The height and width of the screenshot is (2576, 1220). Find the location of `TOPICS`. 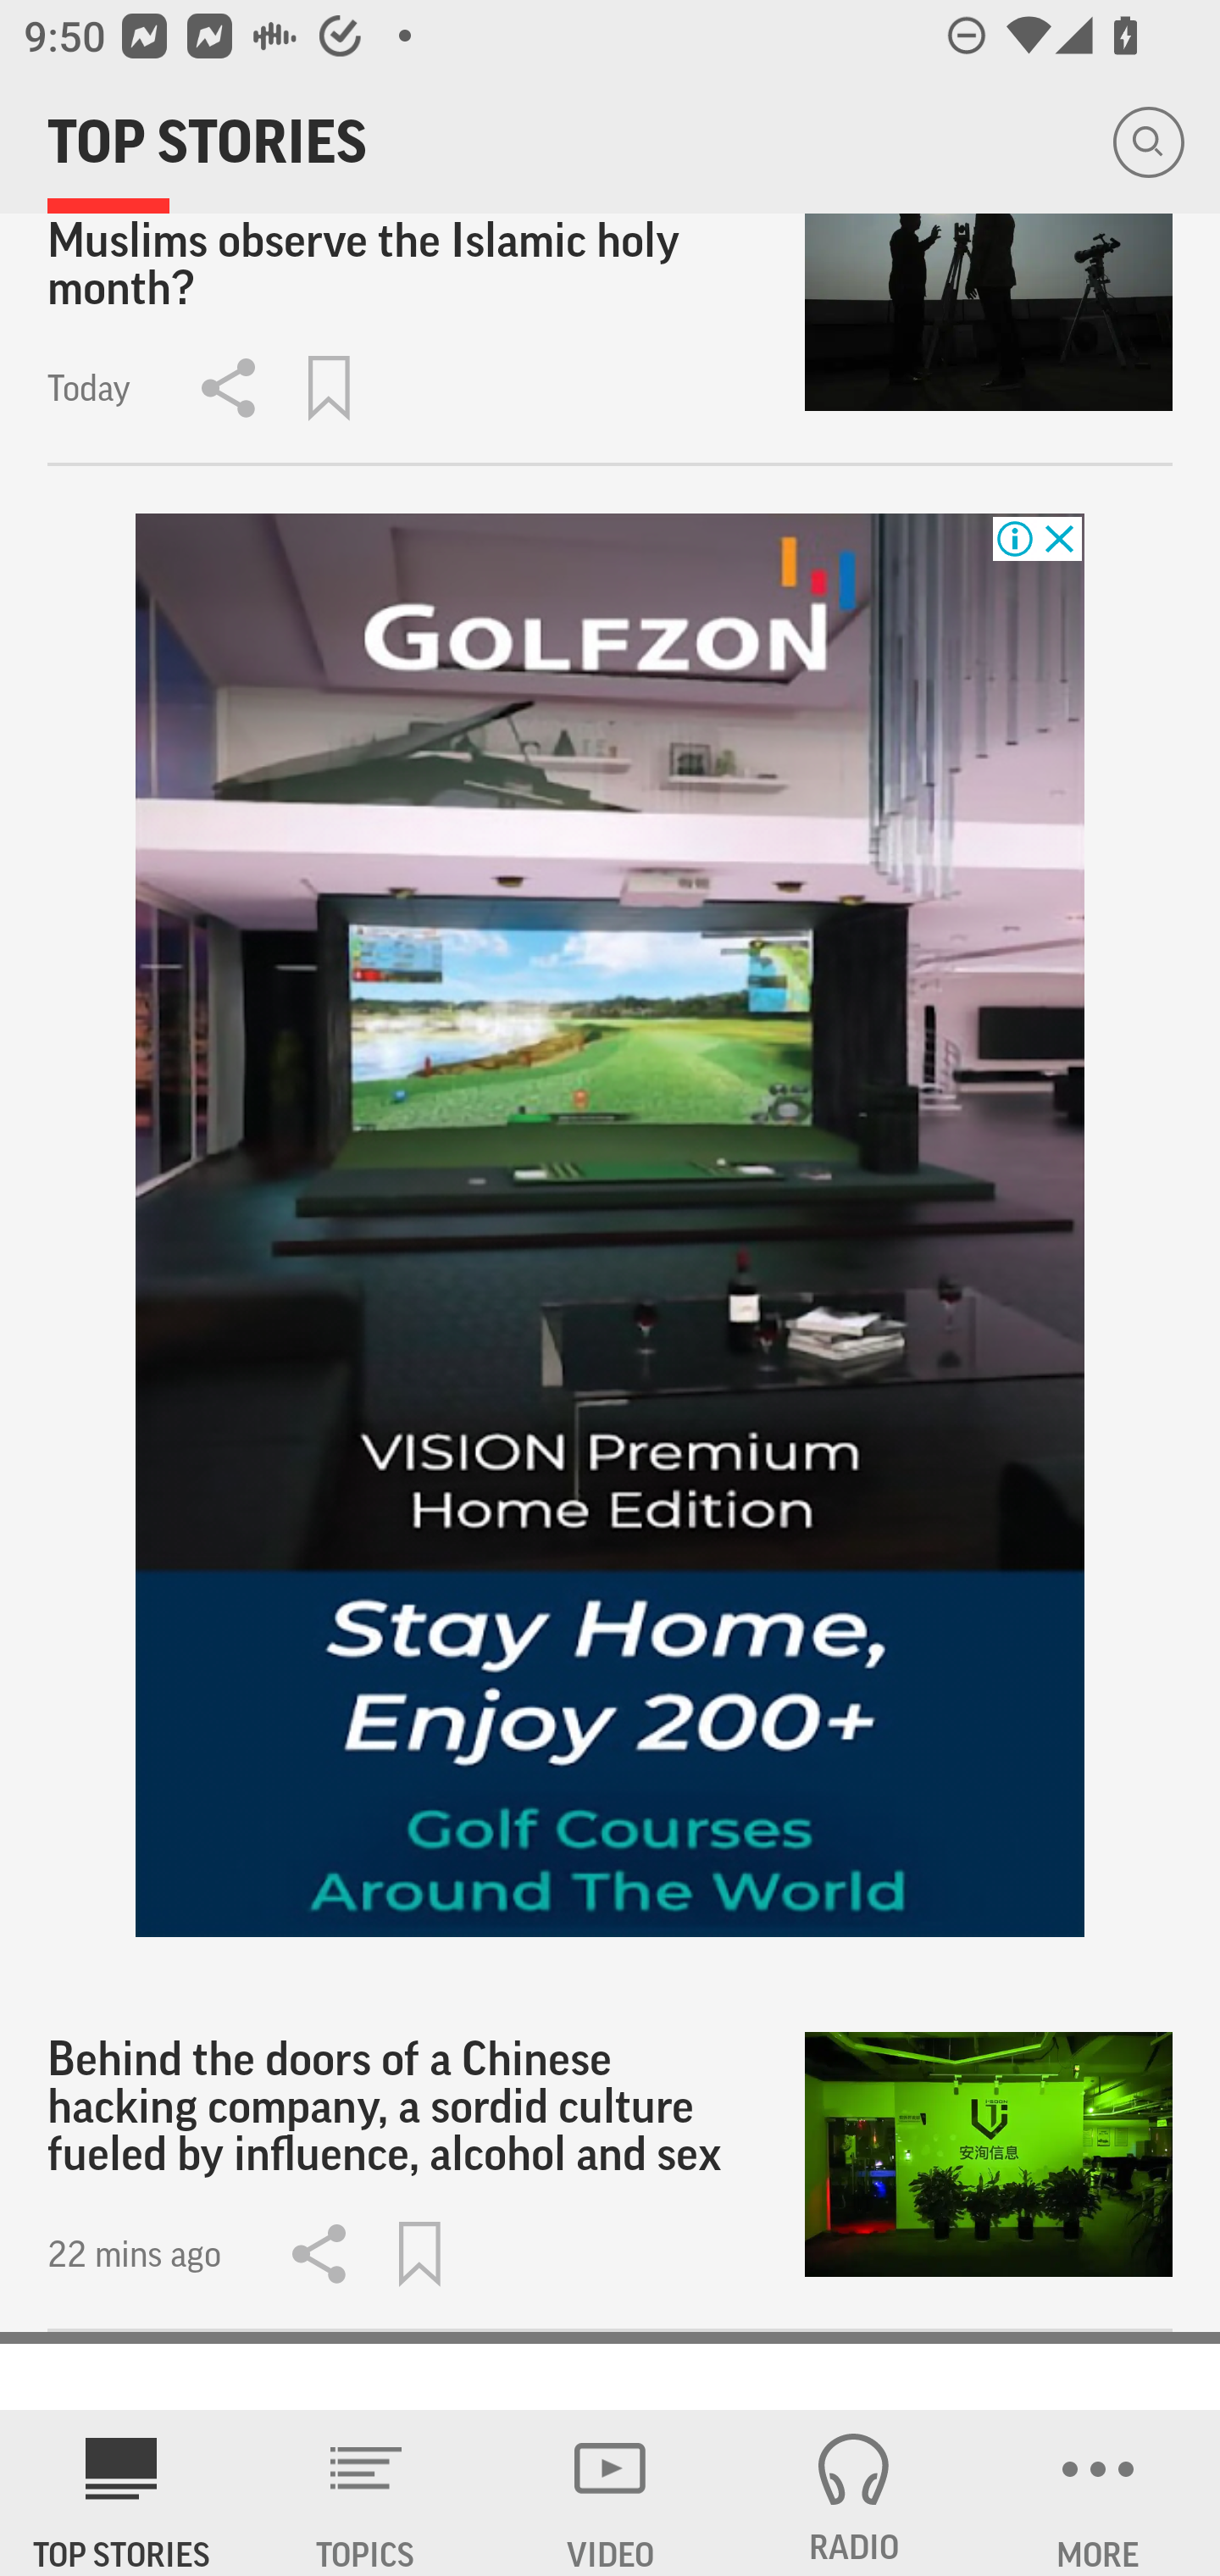

TOPICS is located at coordinates (366, 2493).